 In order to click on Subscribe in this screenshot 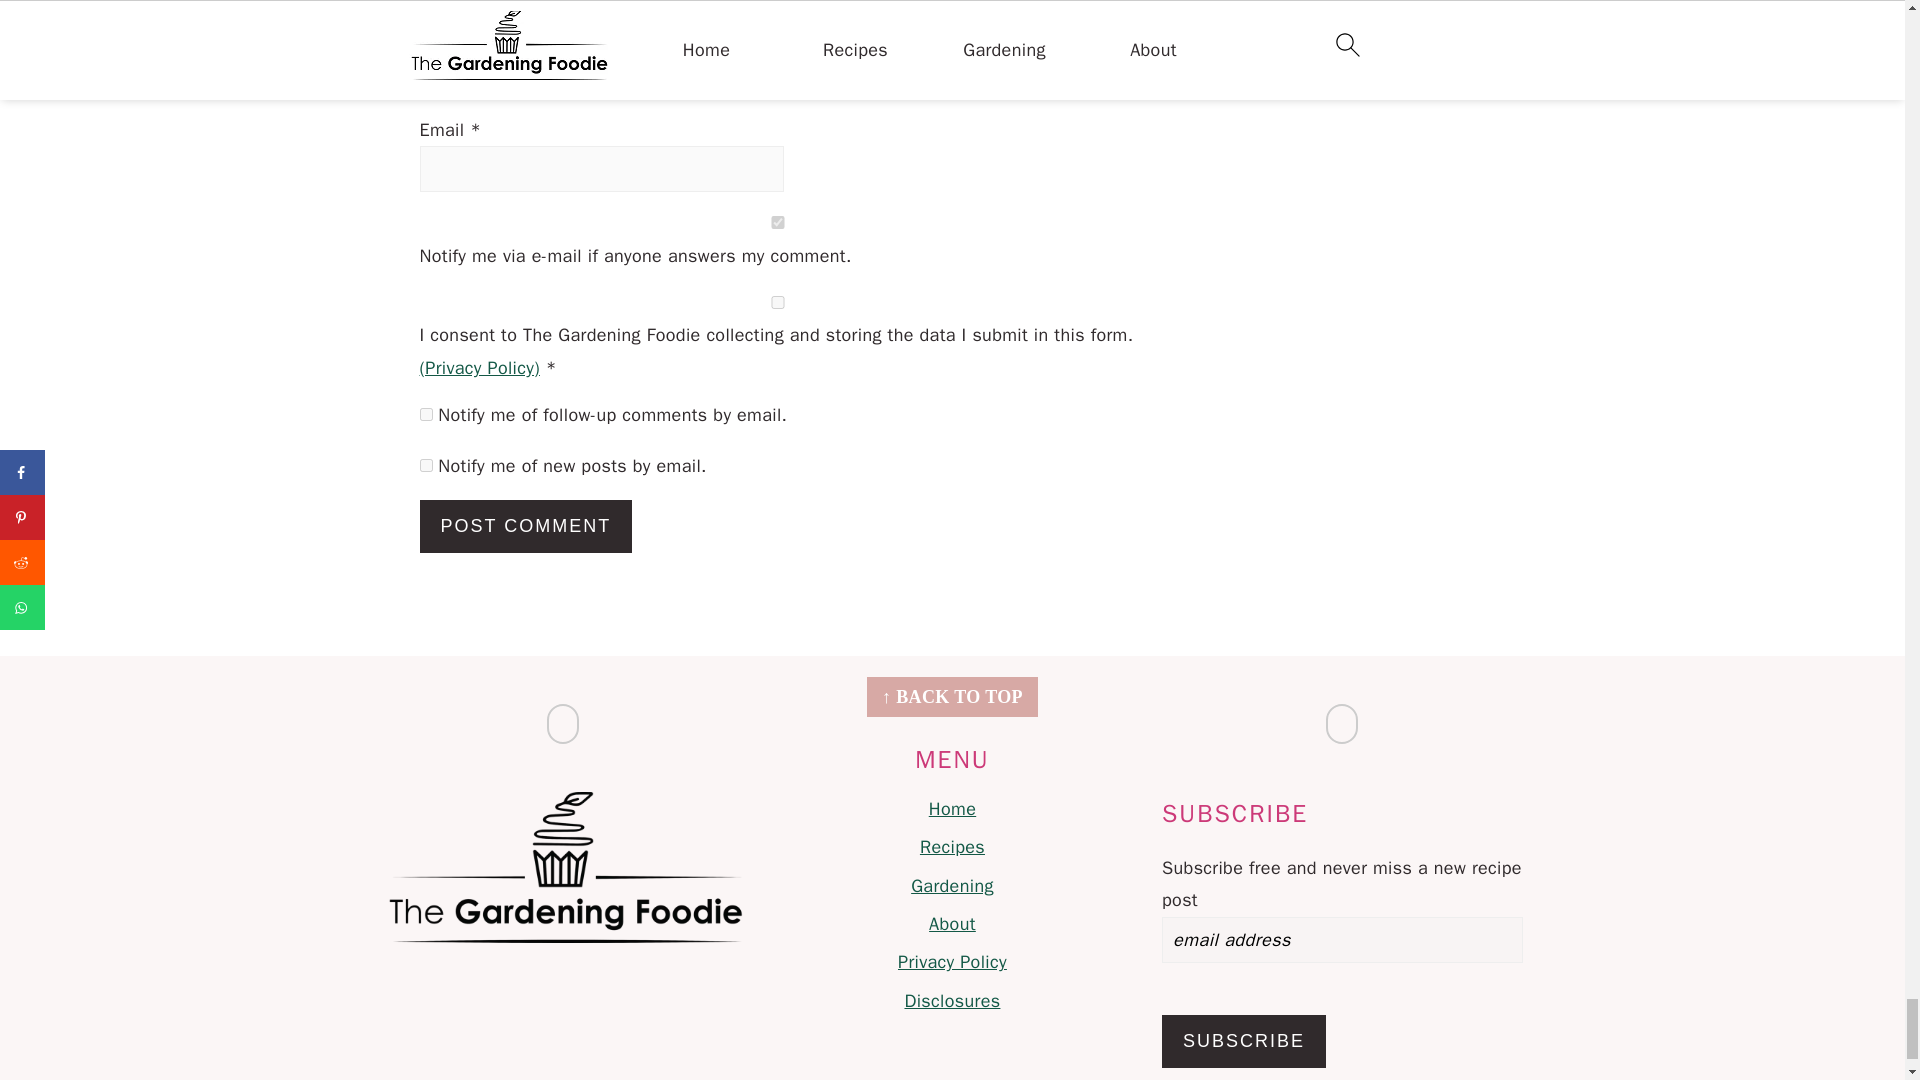, I will do `click(1244, 1042)`.